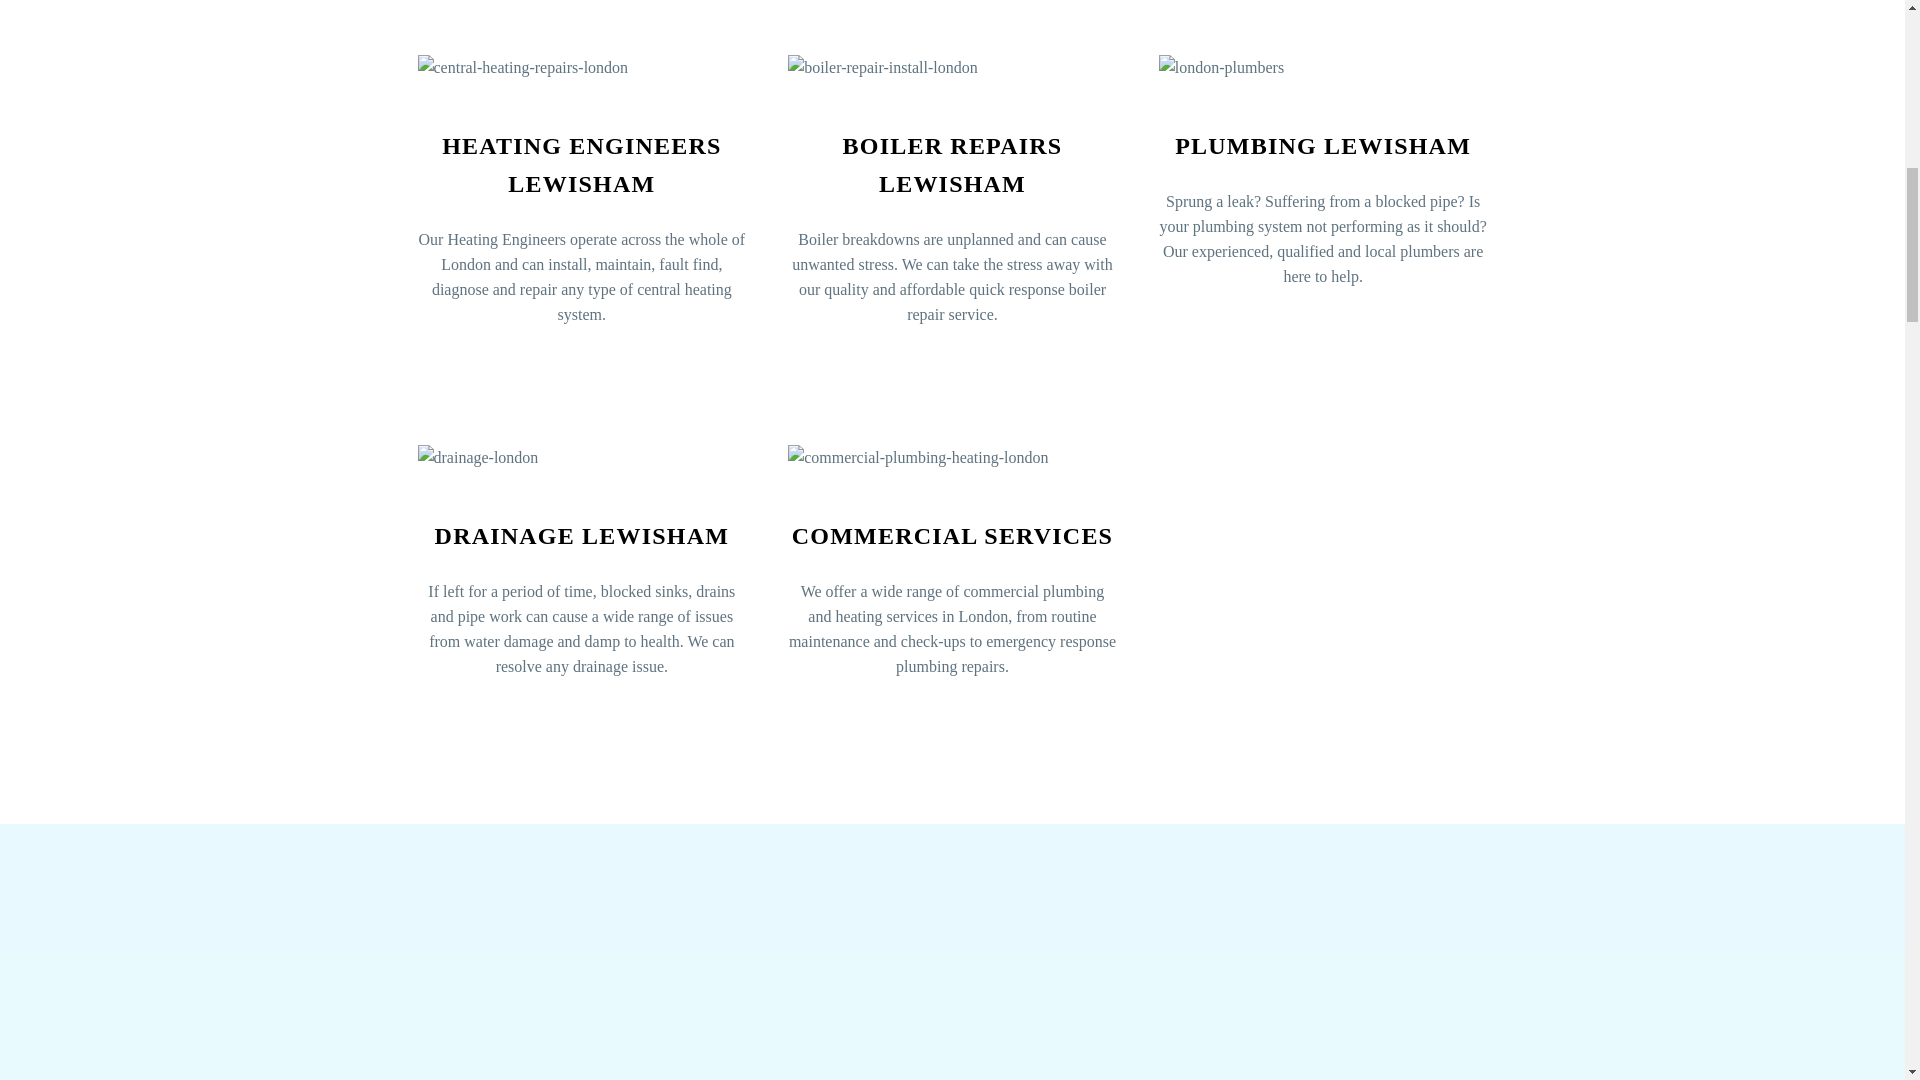  Describe the element at coordinates (524, 67) in the screenshot. I see `central-heating-repairs-london` at that location.